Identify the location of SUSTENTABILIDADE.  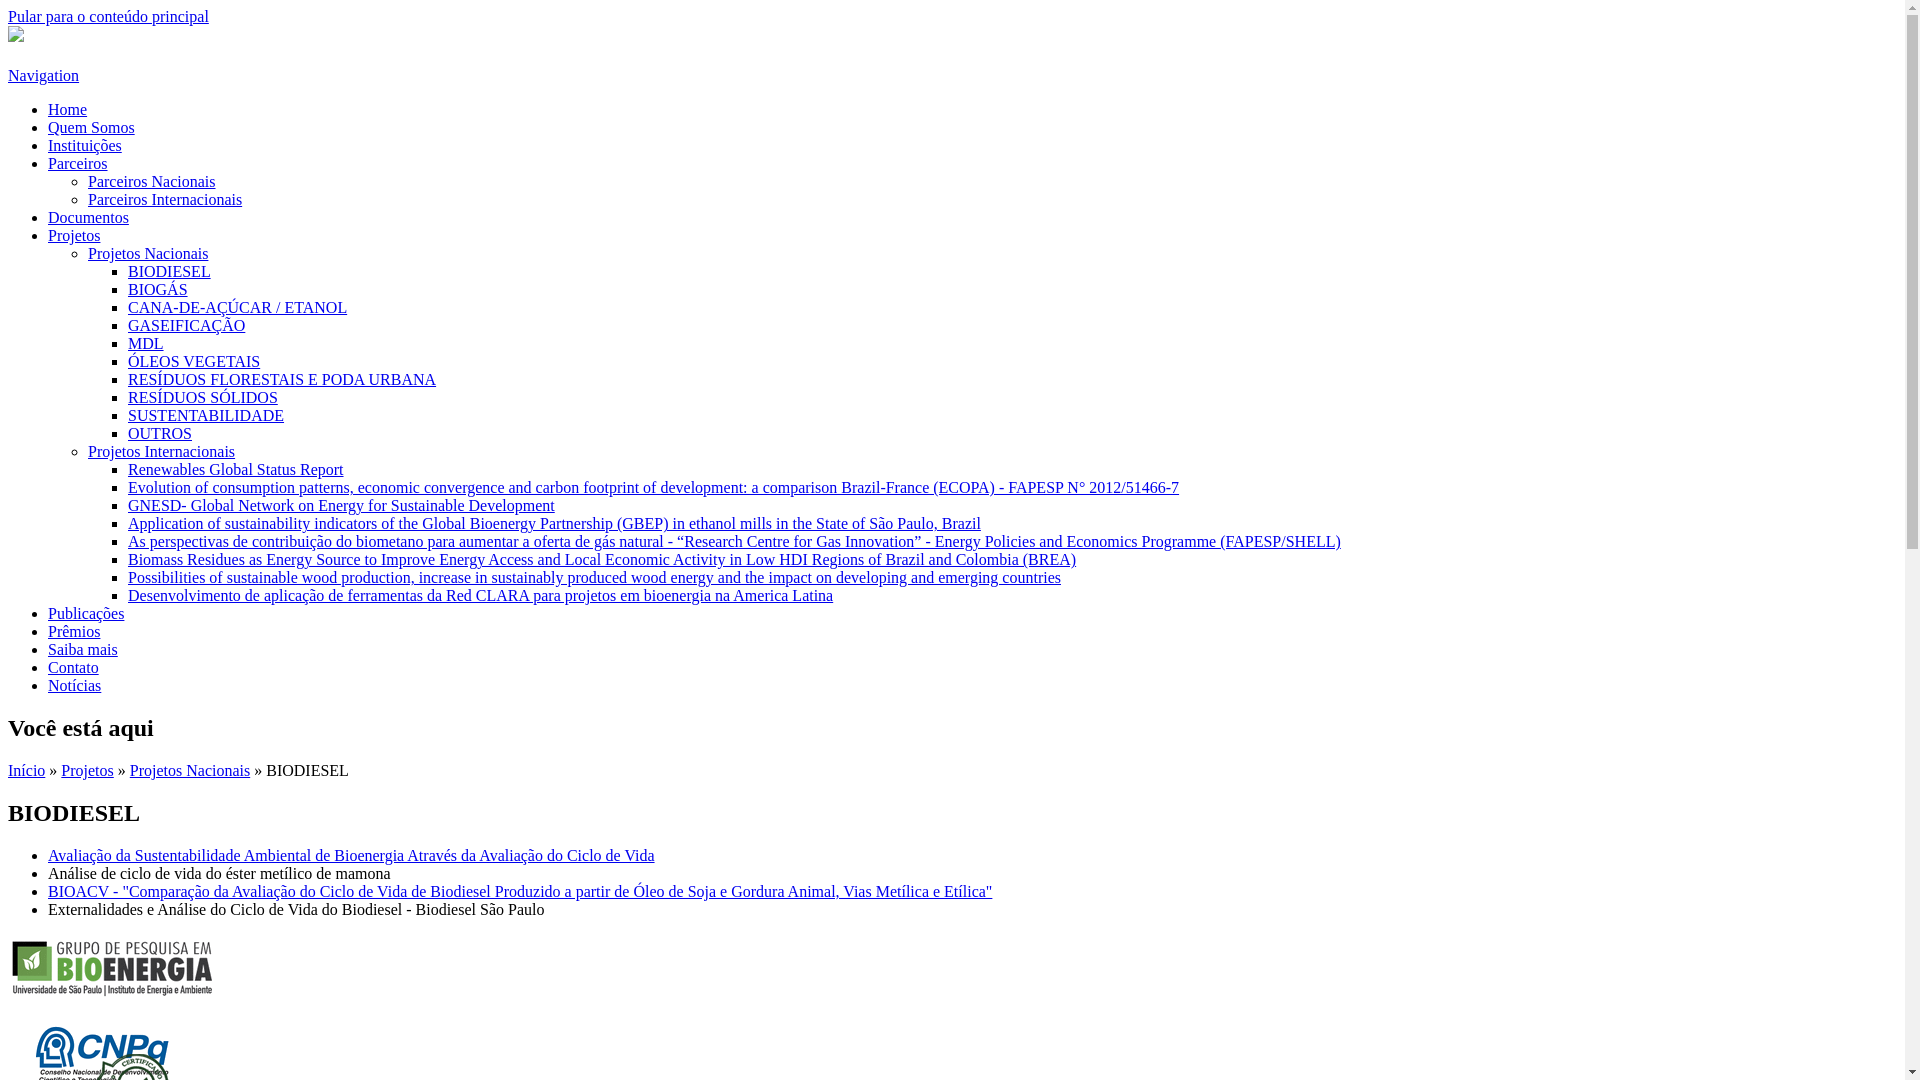
(206, 416).